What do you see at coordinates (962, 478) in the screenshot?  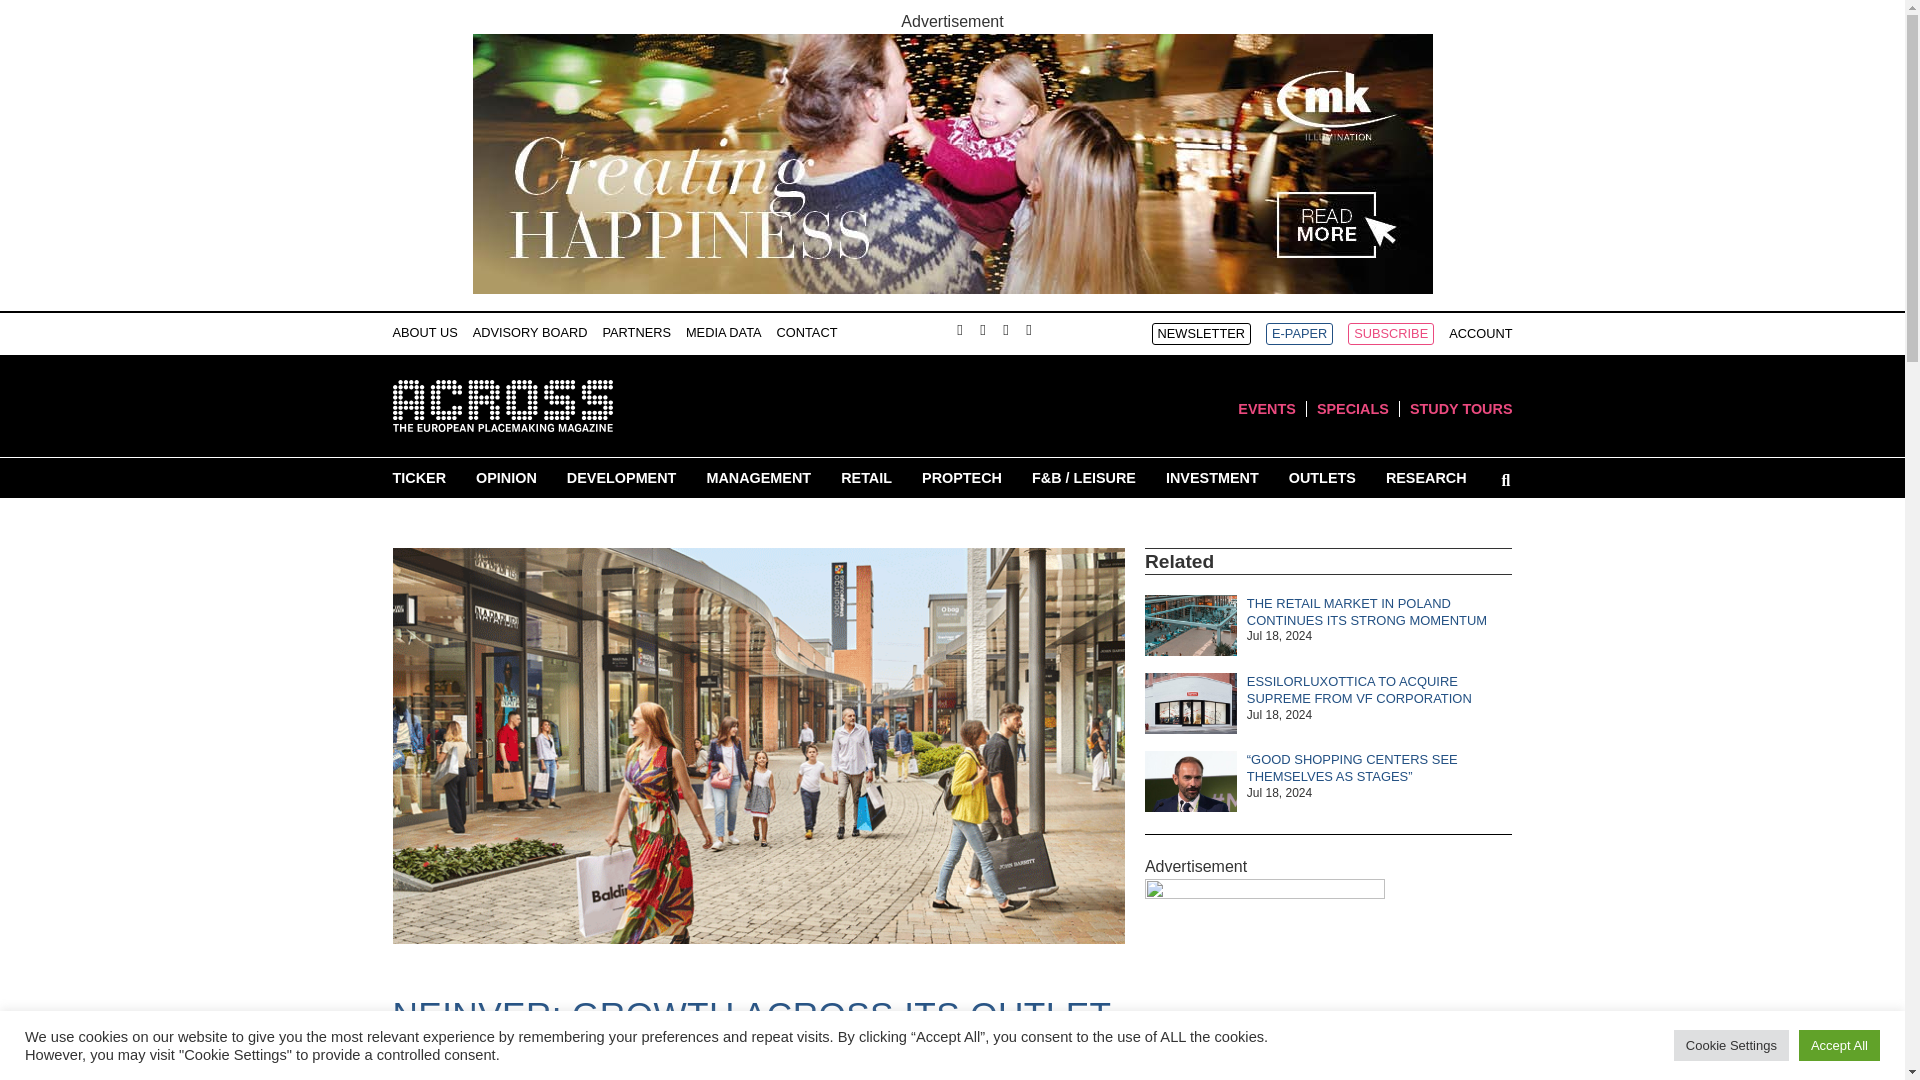 I see `PROPTECH` at bounding box center [962, 478].